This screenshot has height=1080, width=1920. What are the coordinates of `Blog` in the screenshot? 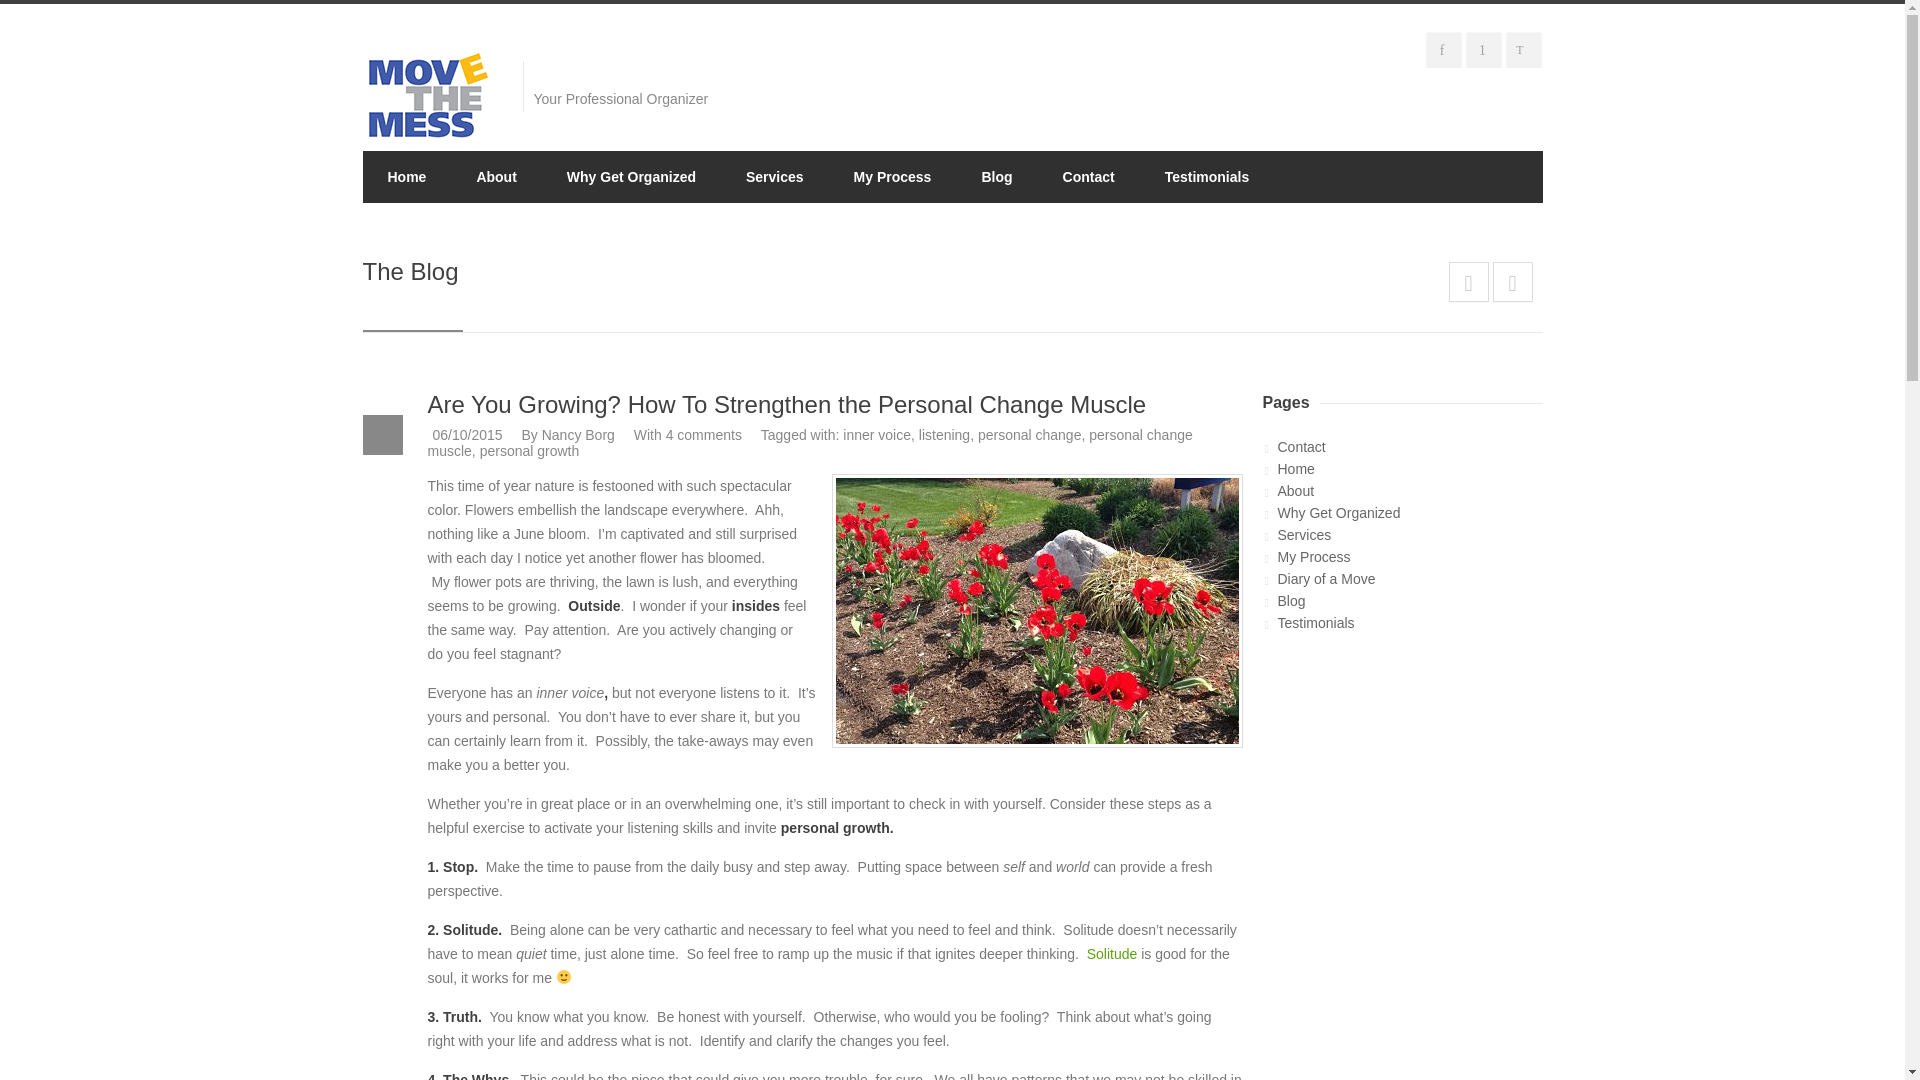 It's located at (996, 177).